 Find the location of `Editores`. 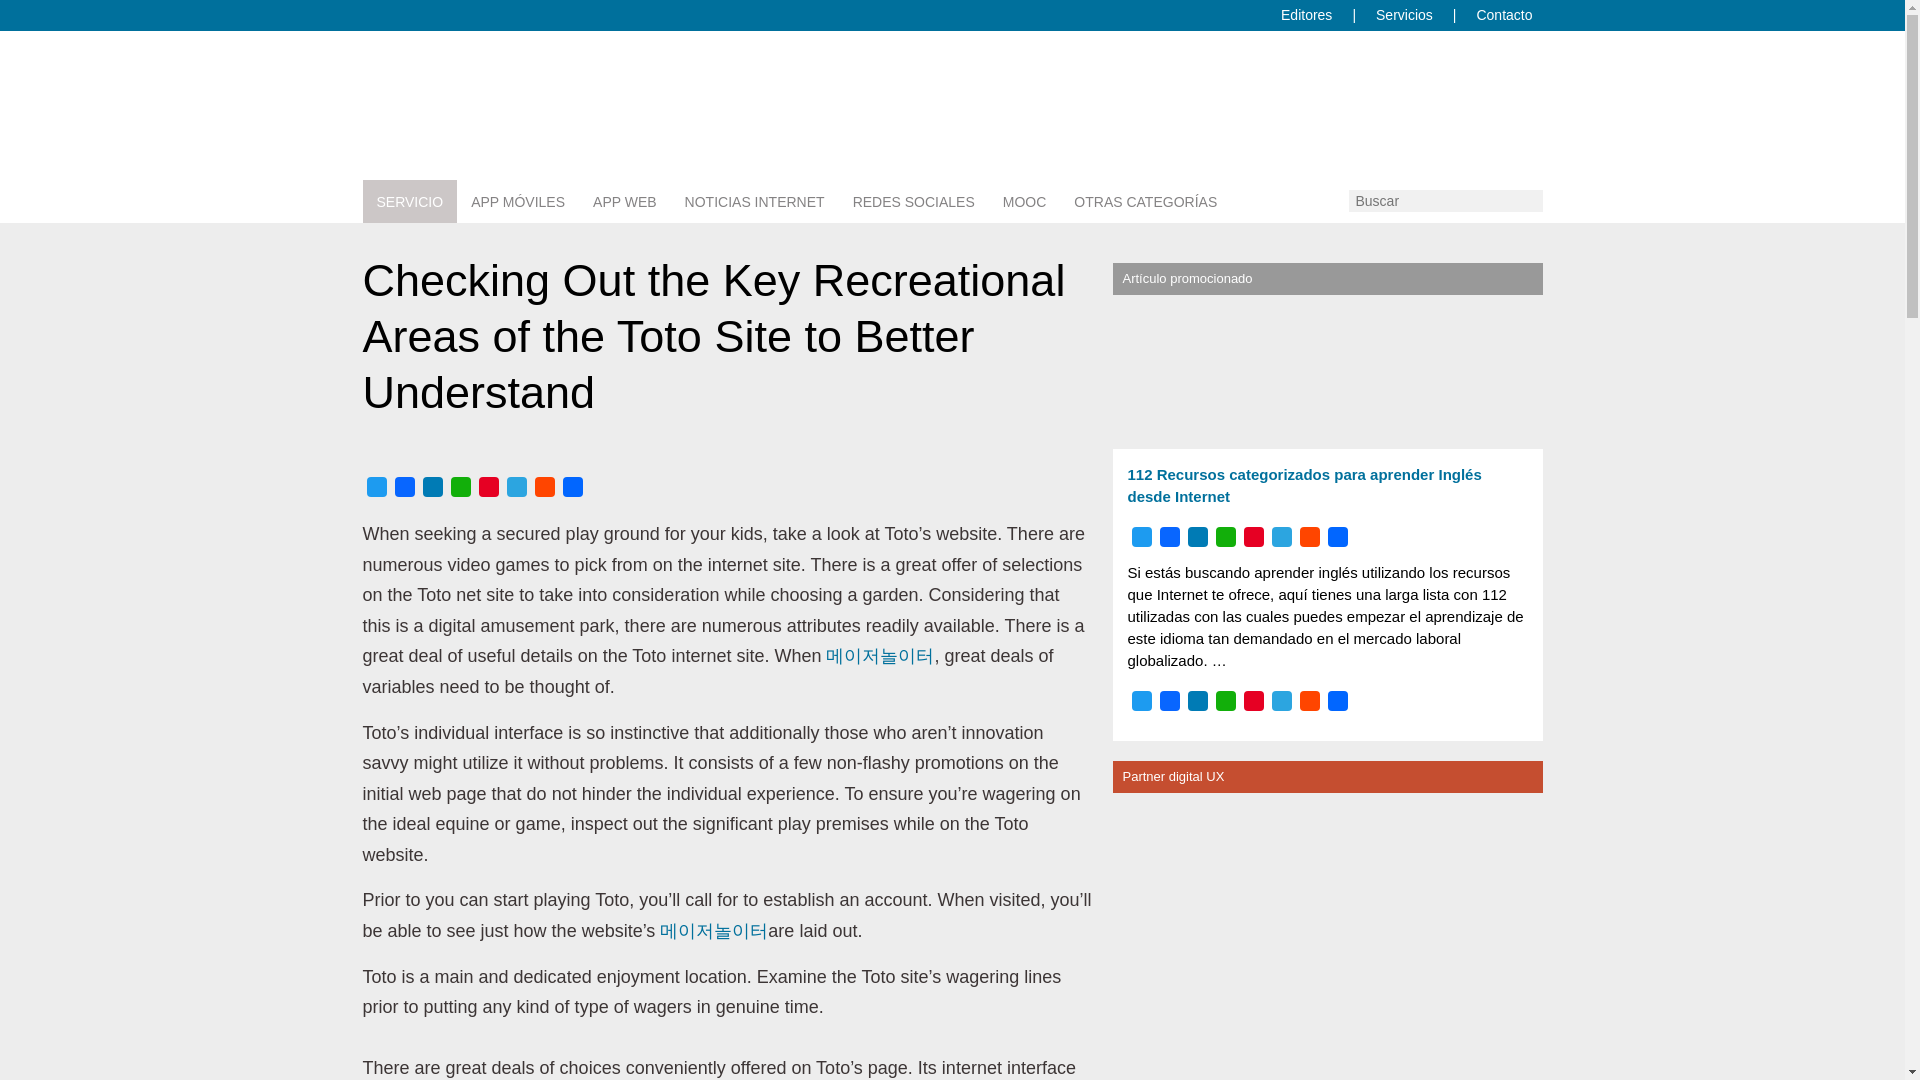

Editores is located at coordinates (1306, 14).